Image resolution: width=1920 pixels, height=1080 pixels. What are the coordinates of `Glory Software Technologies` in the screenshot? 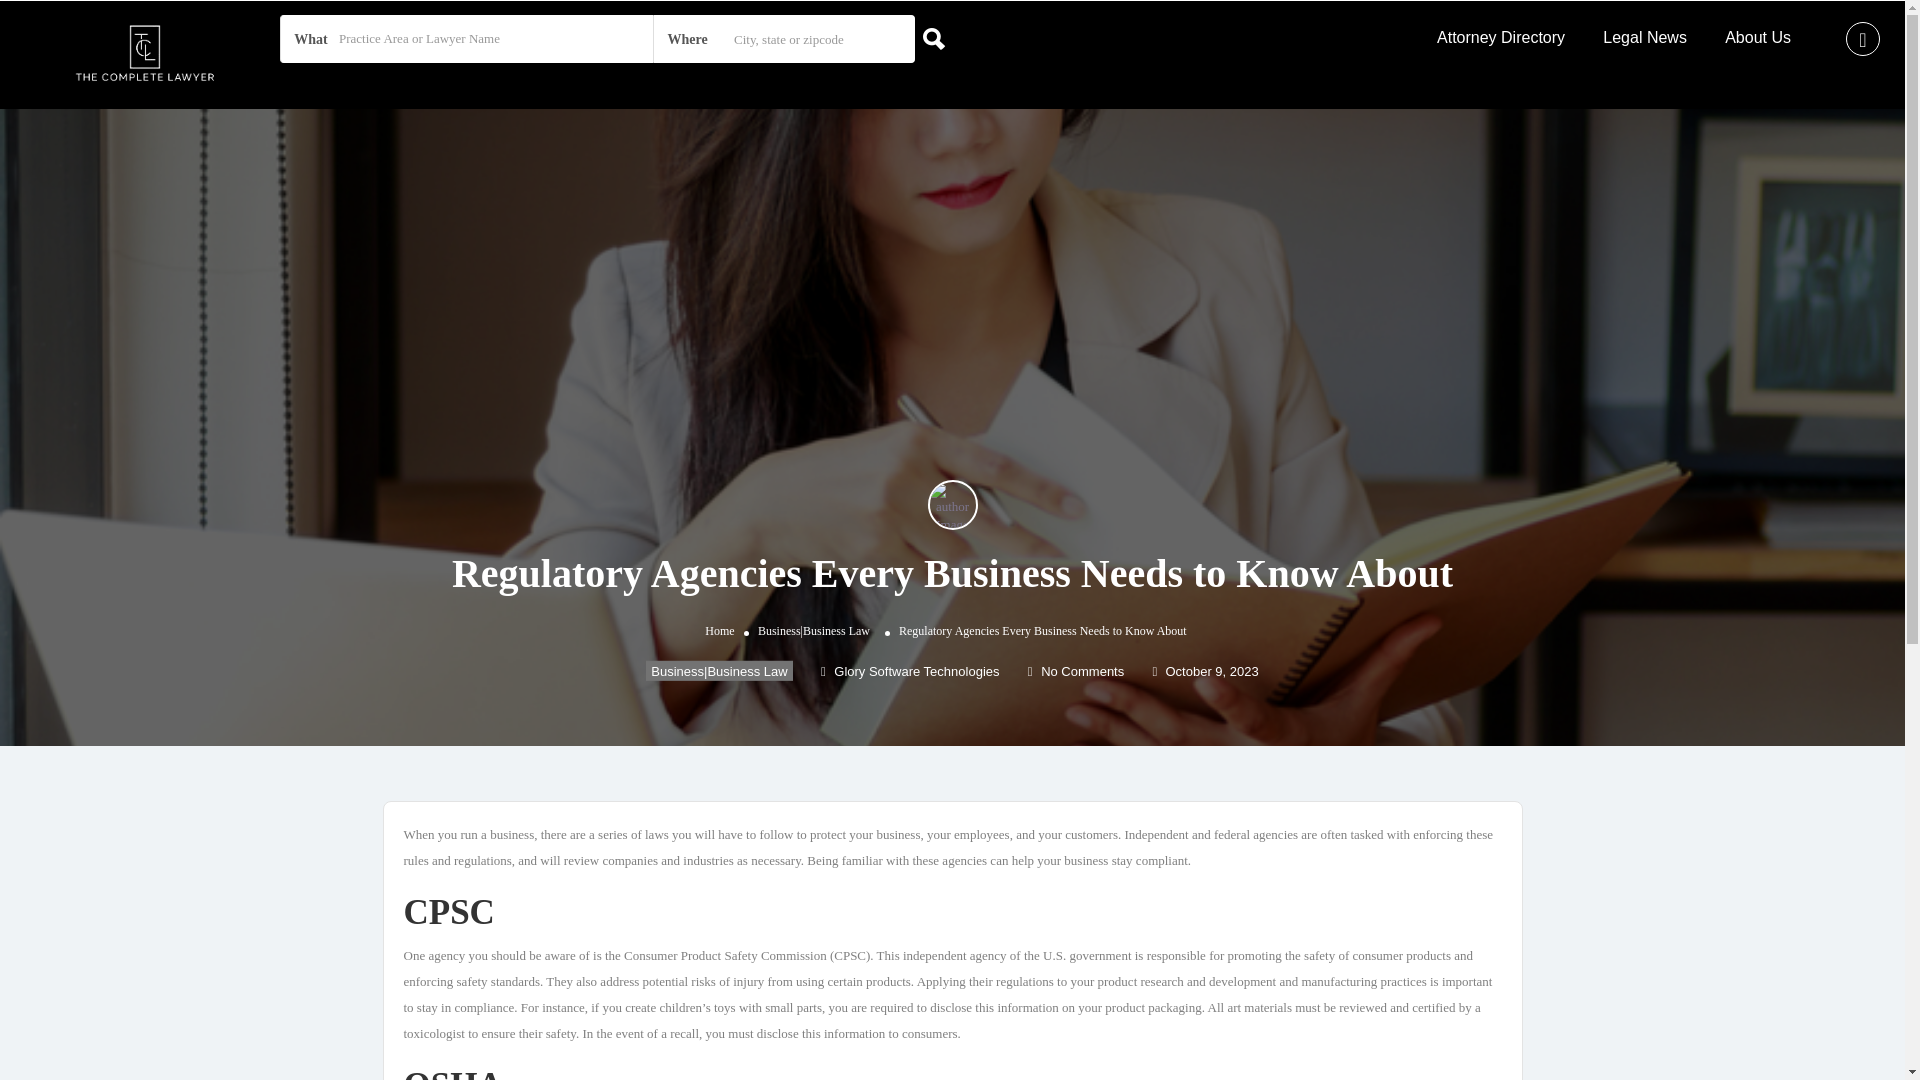 It's located at (910, 672).